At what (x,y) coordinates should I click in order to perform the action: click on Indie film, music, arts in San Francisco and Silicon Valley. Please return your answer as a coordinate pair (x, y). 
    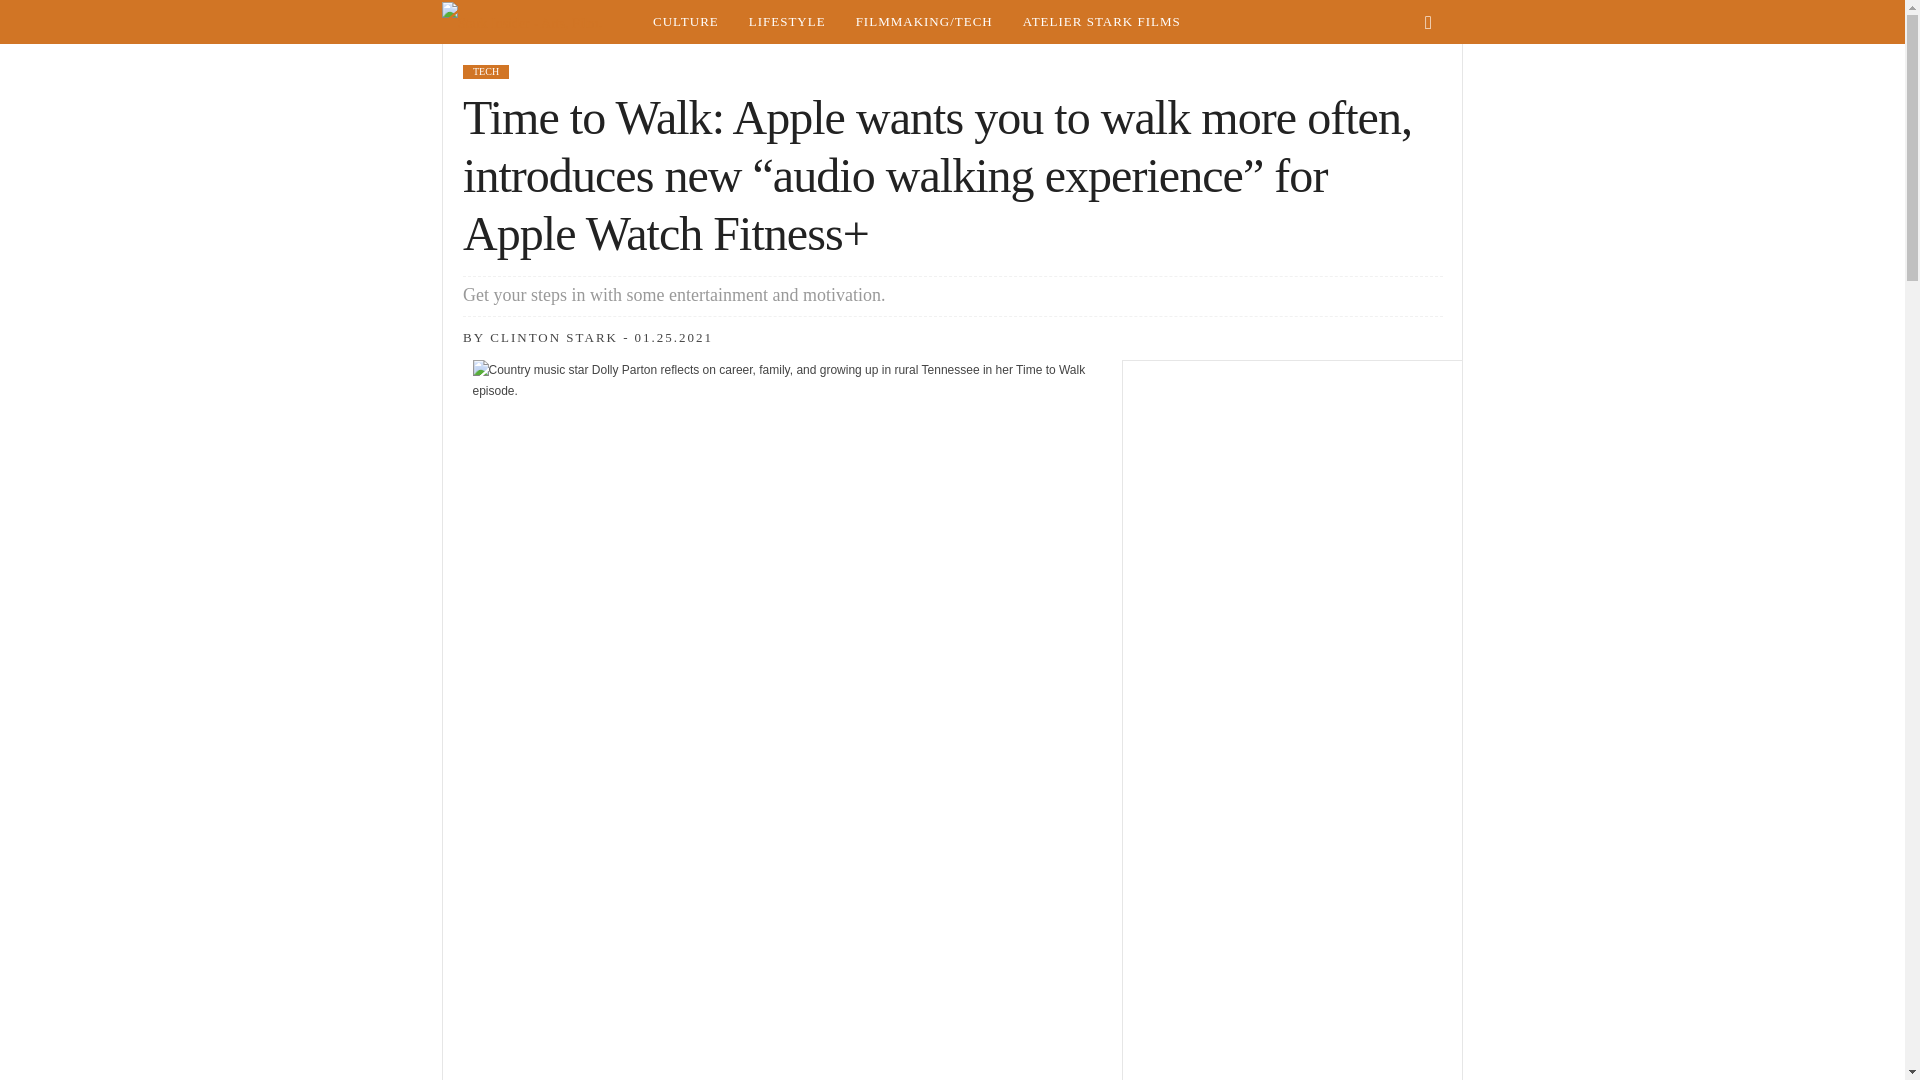
    Looking at the image, I should click on (685, 22).